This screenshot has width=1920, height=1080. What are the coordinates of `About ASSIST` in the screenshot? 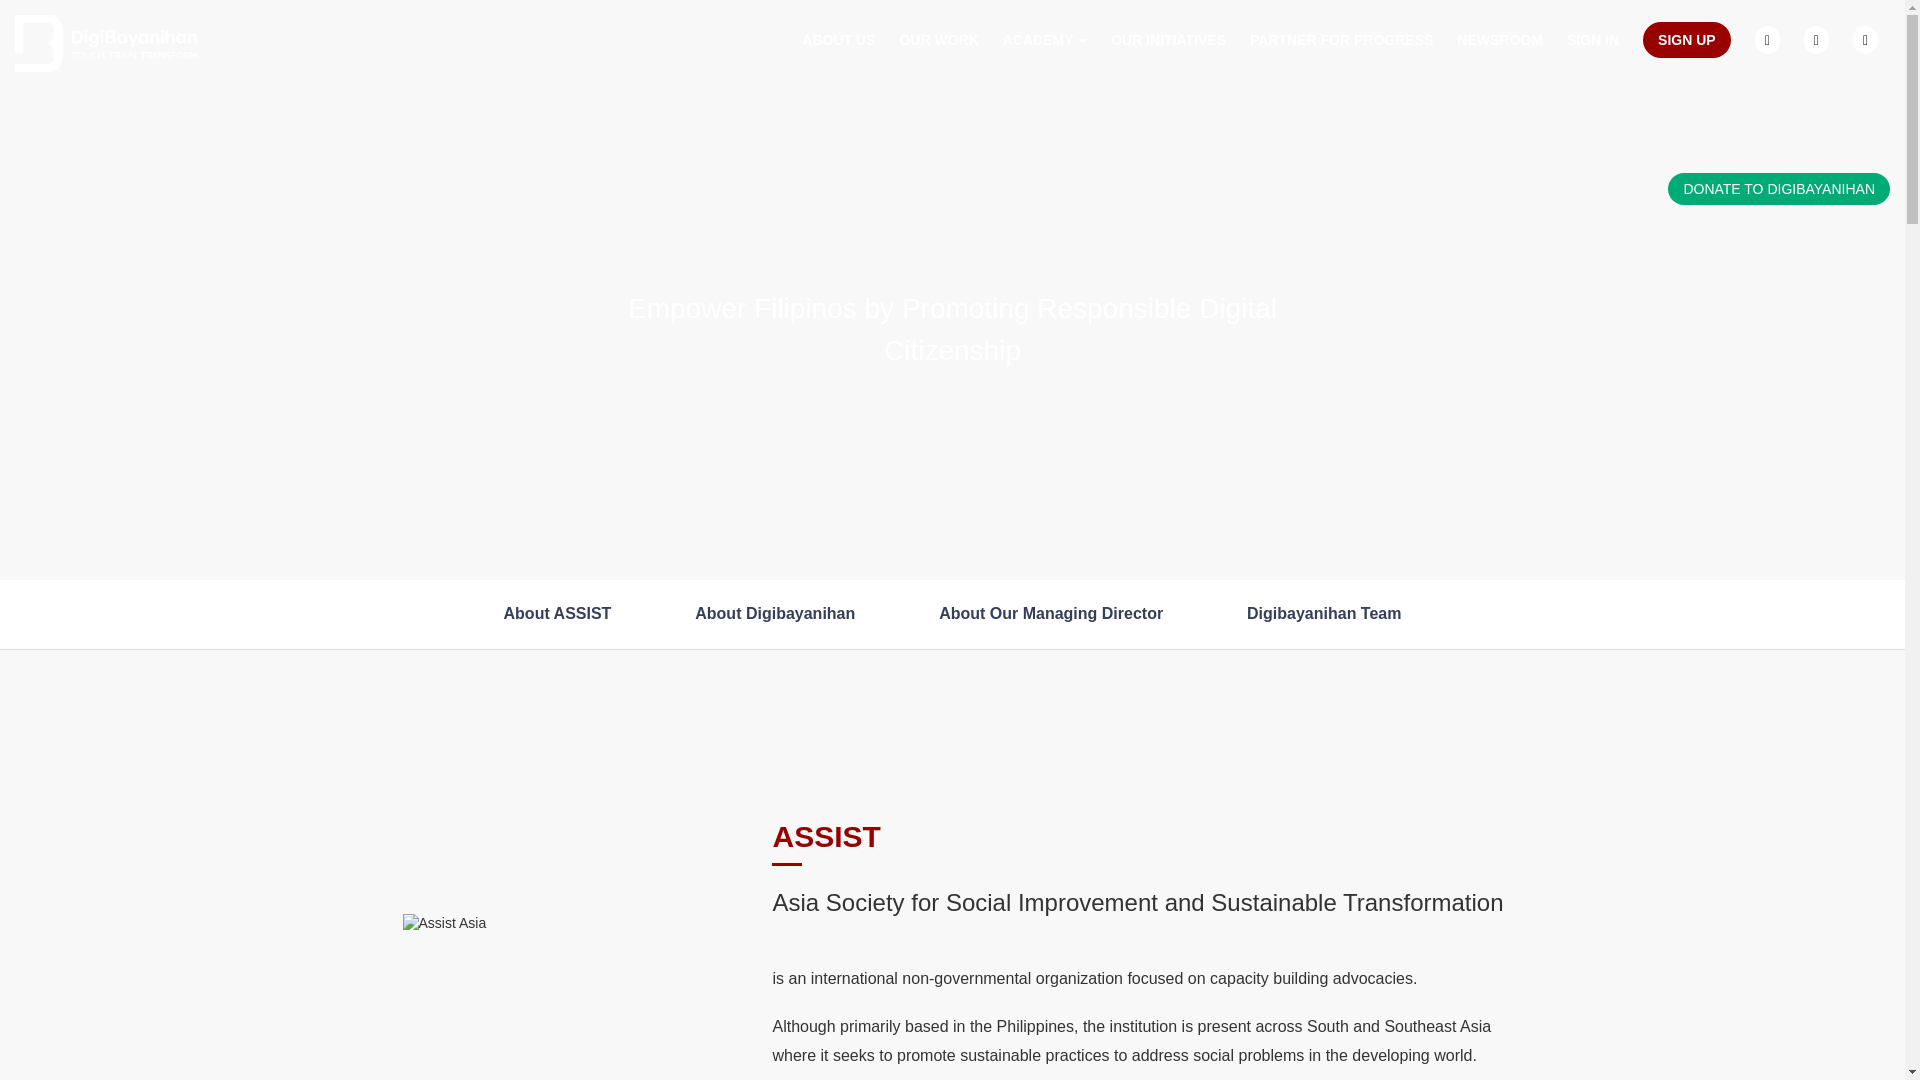 It's located at (558, 613).